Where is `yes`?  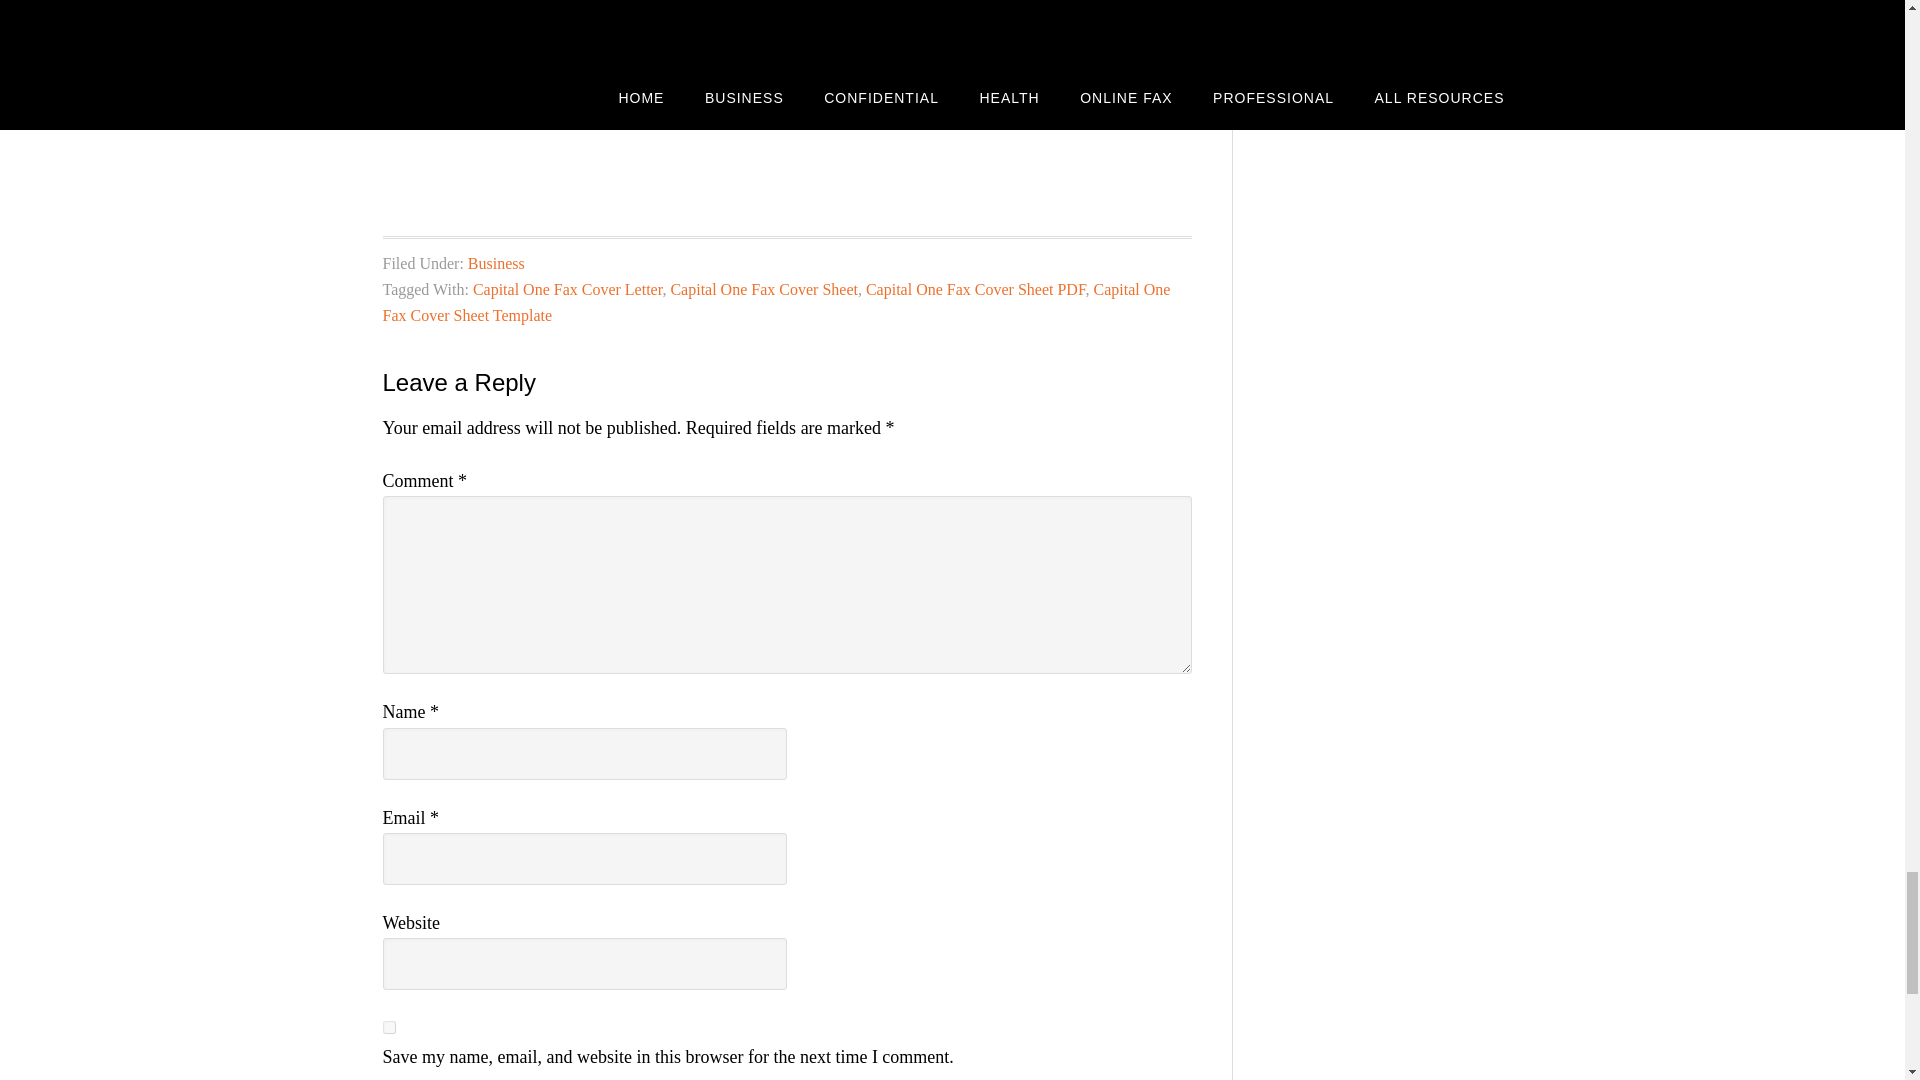 yes is located at coordinates (388, 1026).